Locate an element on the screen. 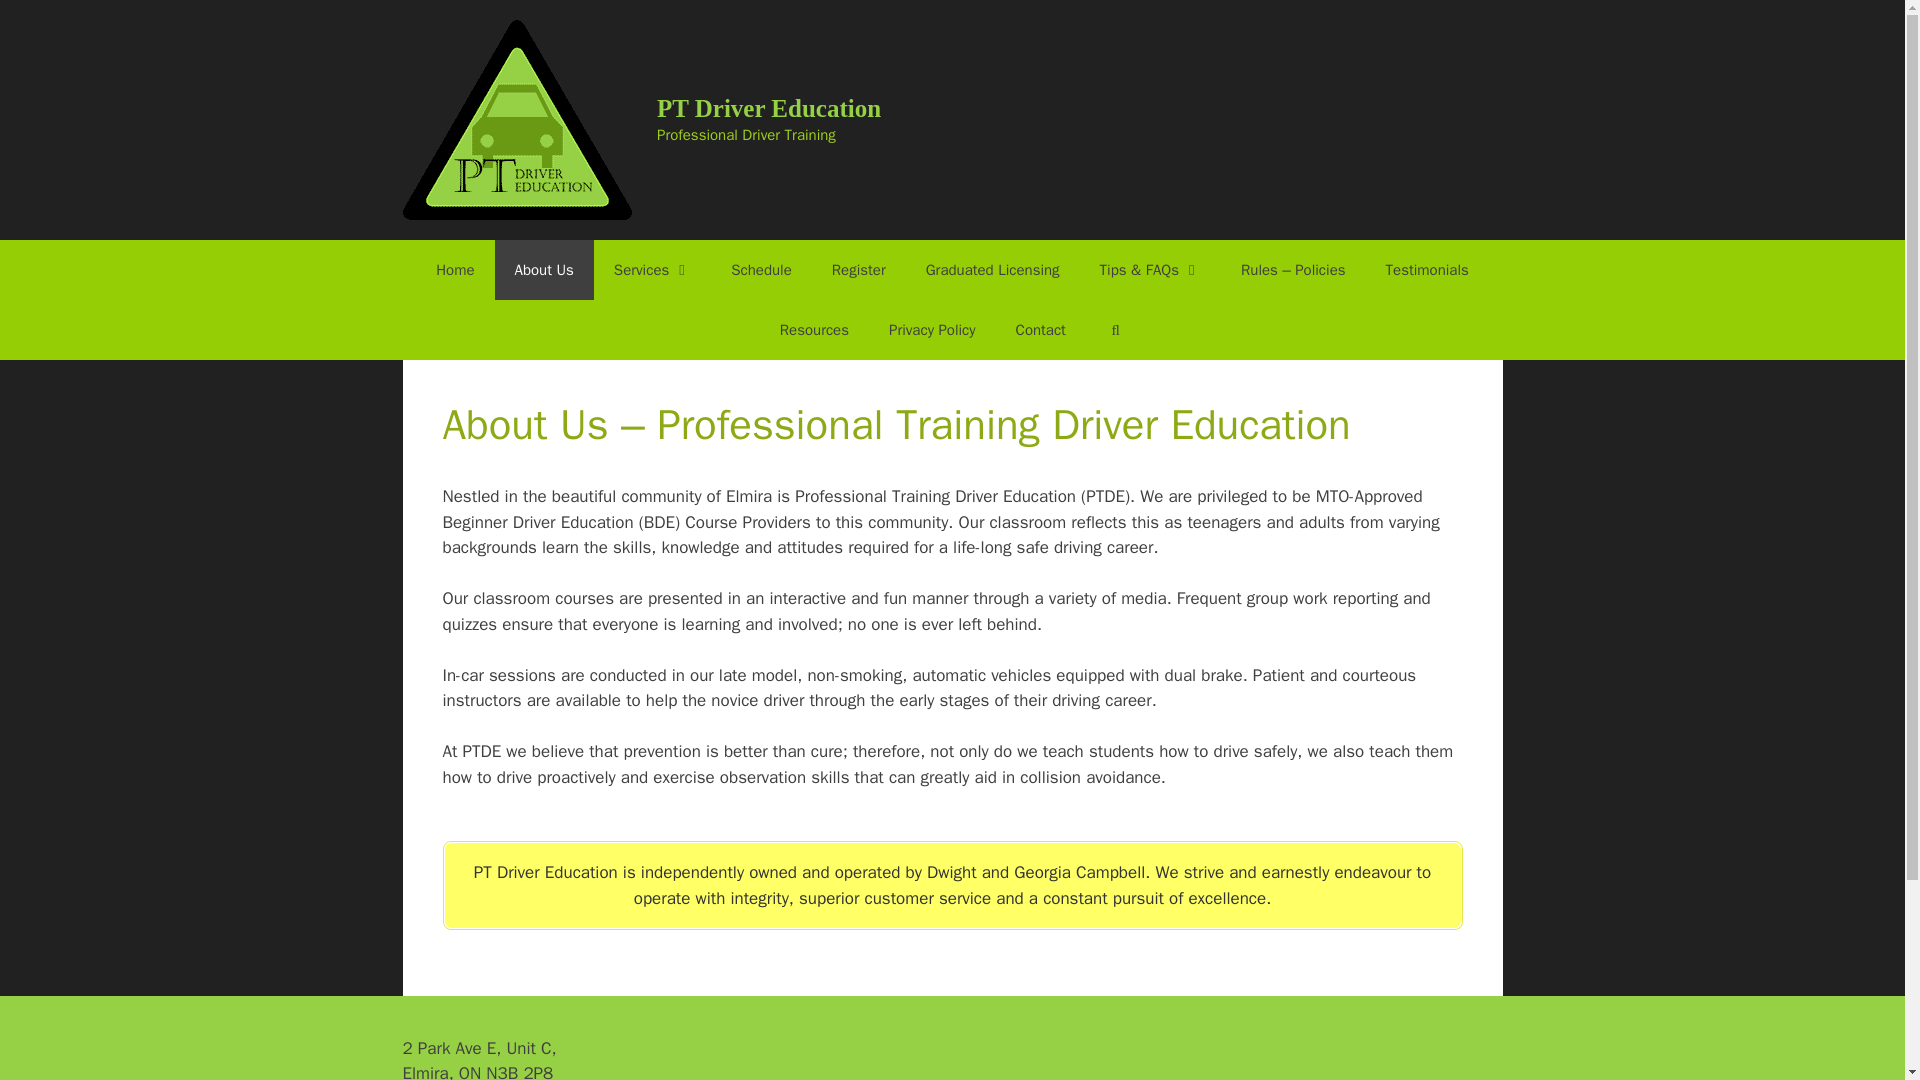  Register is located at coordinates (859, 270).